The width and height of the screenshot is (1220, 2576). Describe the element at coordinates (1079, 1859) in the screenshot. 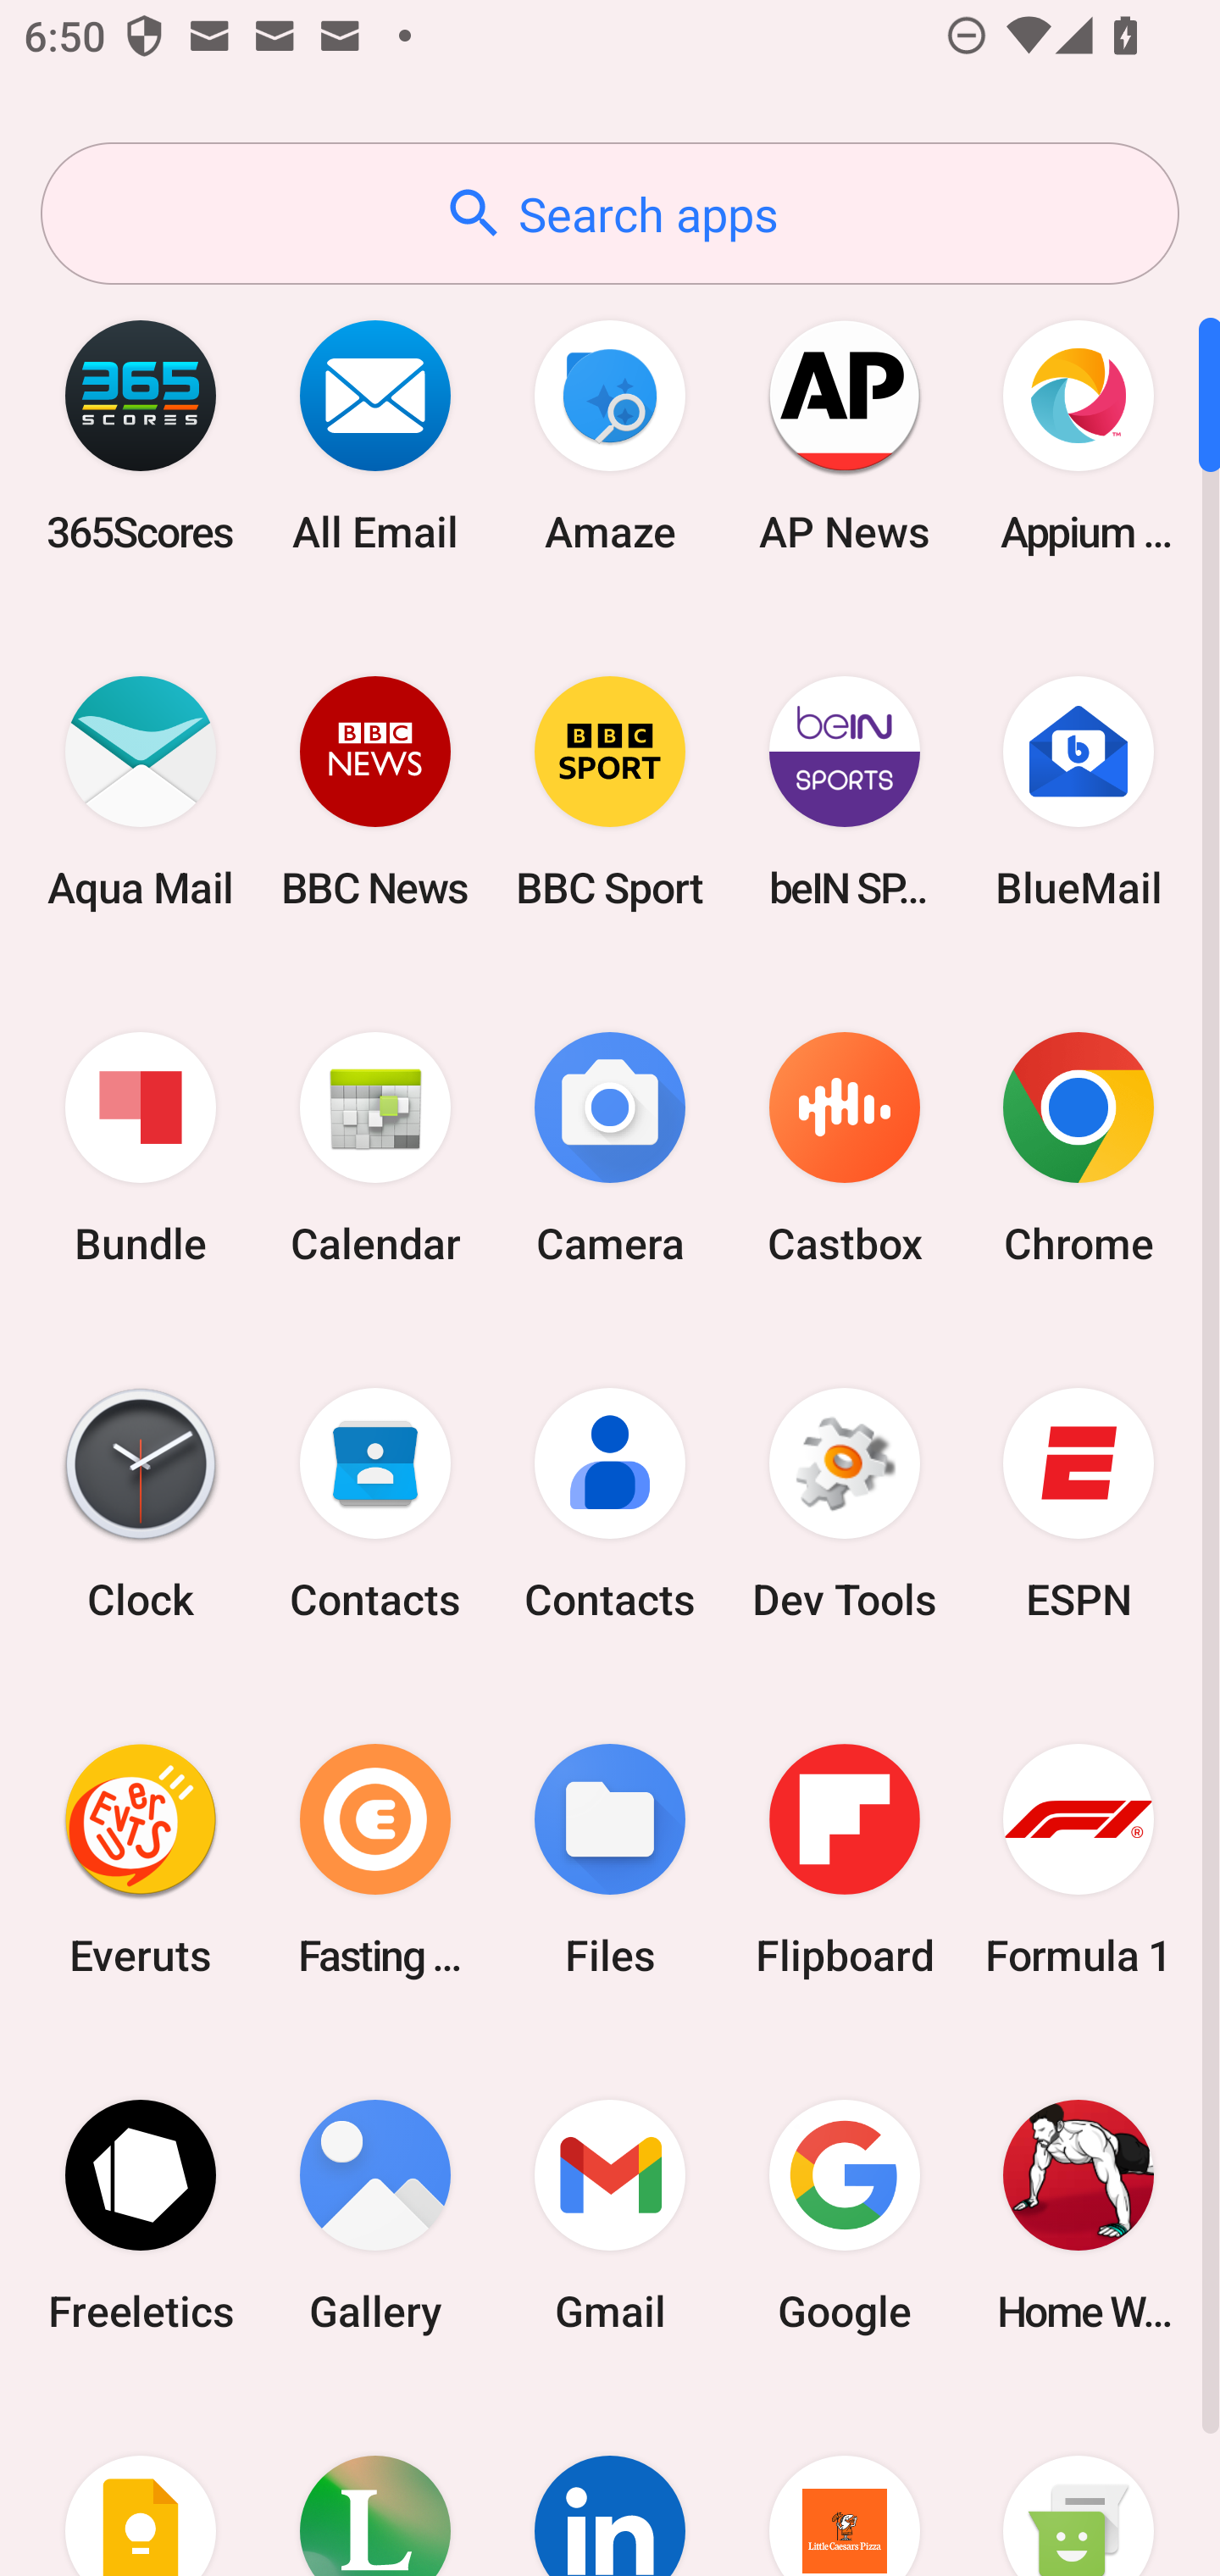

I see `Formula 1` at that location.